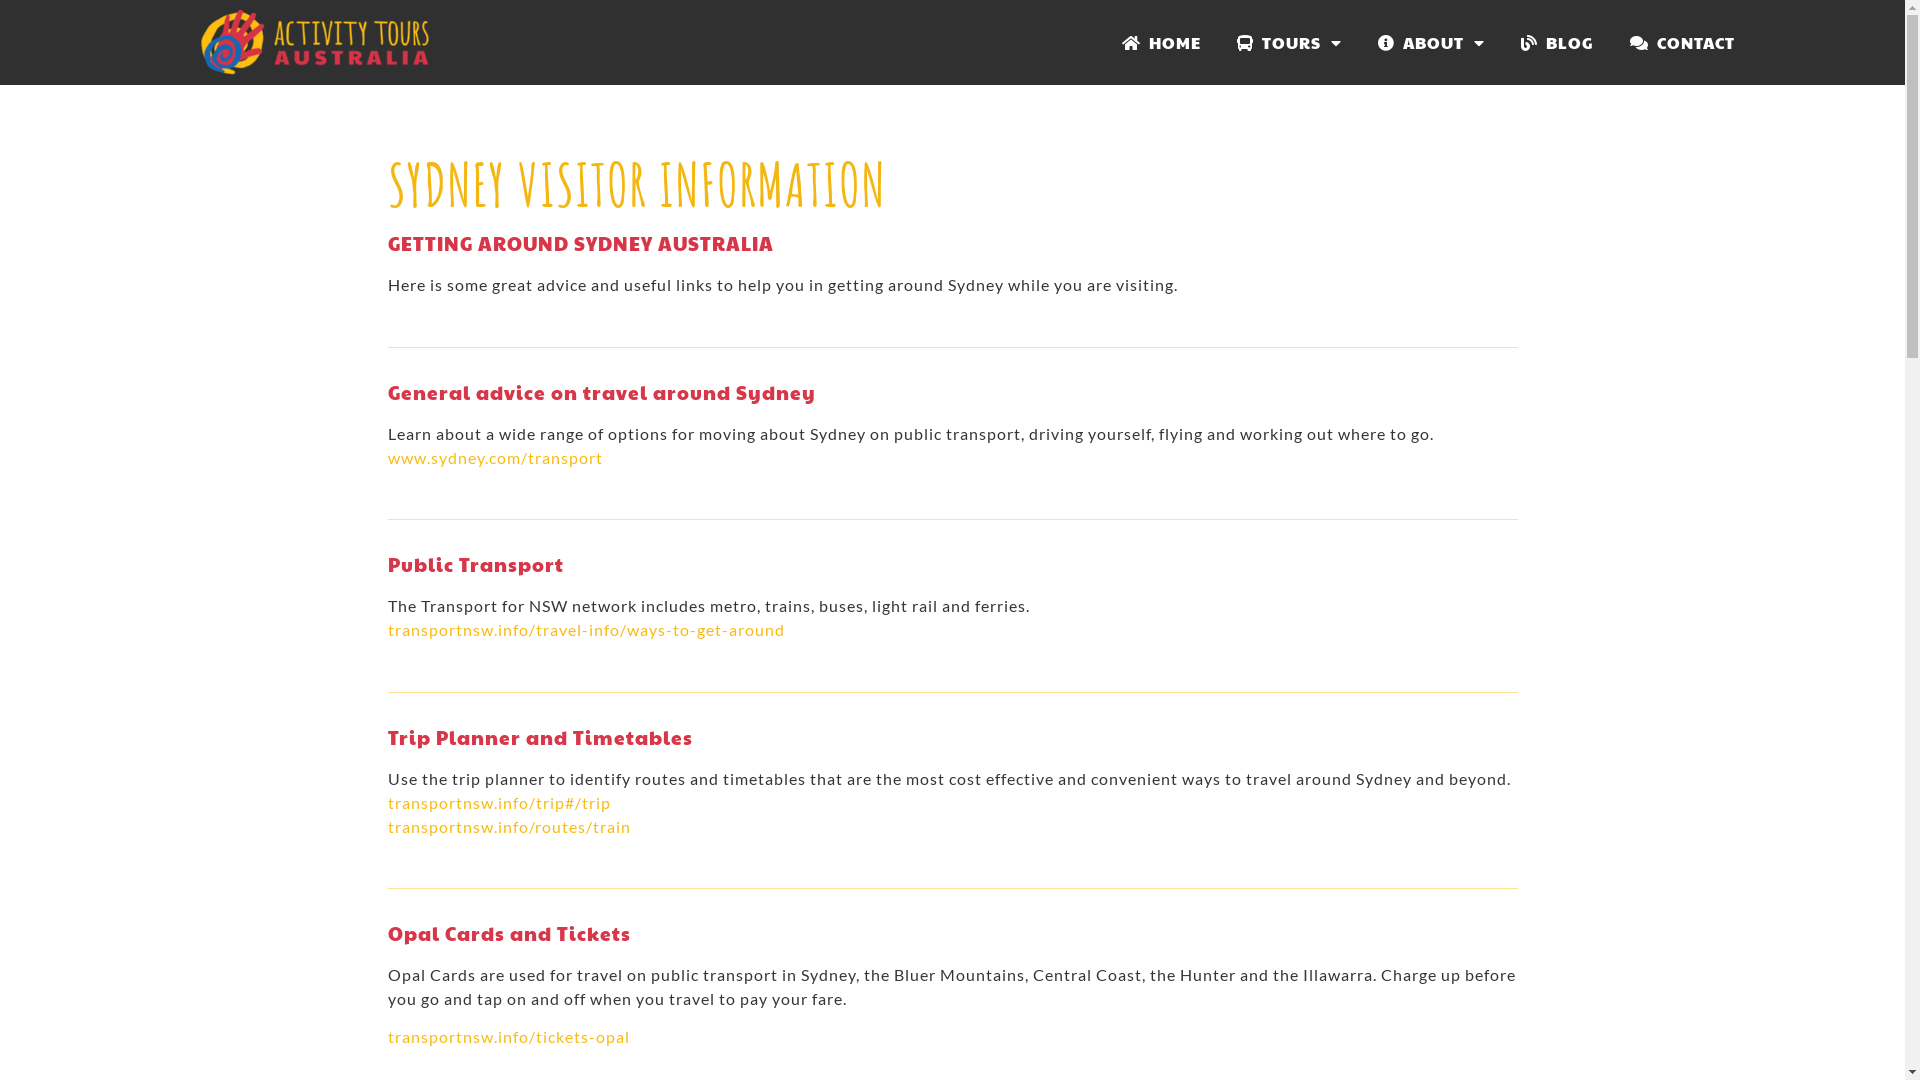 This screenshot has width=1920, height=1080. I want to click on transportnsw.info/trip#/trip, so click(500, 802).